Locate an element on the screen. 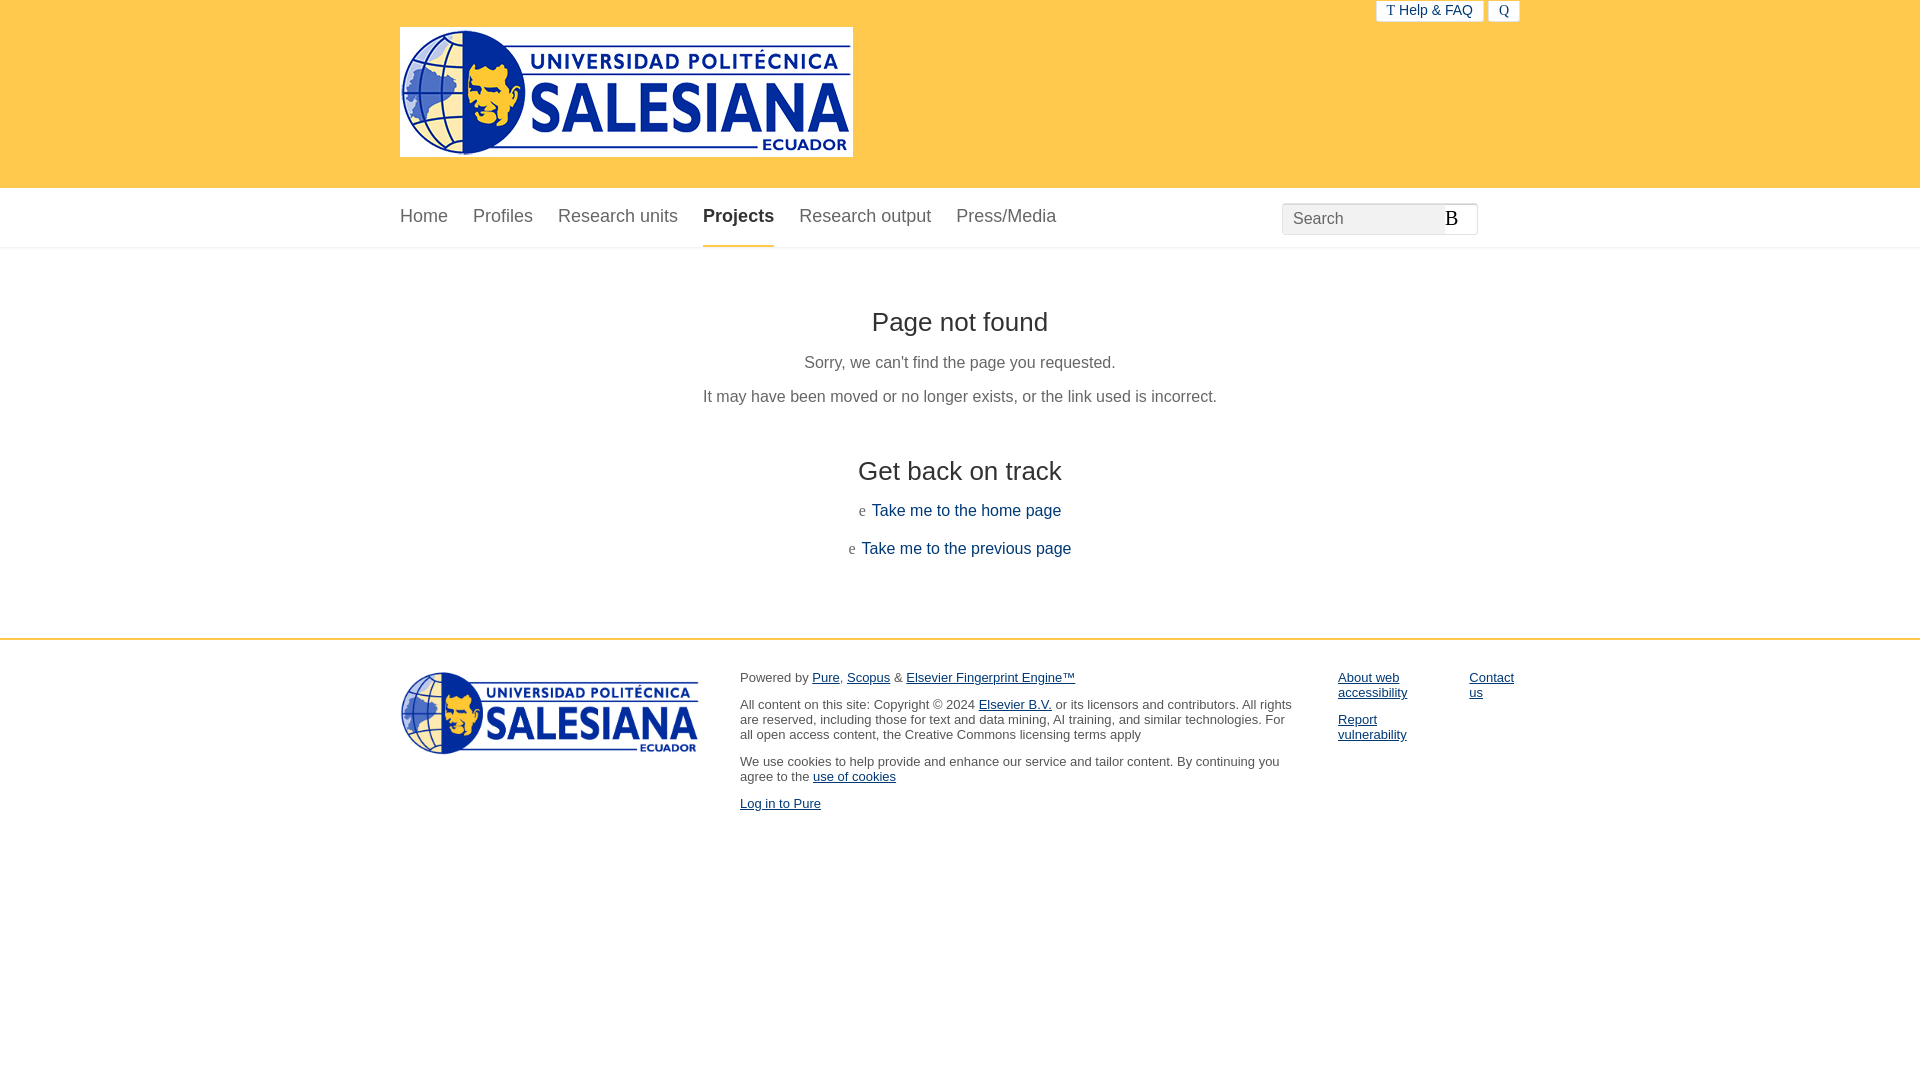 The image size is (1920, 1080). Contact us is located at coordinates (1491, 684).